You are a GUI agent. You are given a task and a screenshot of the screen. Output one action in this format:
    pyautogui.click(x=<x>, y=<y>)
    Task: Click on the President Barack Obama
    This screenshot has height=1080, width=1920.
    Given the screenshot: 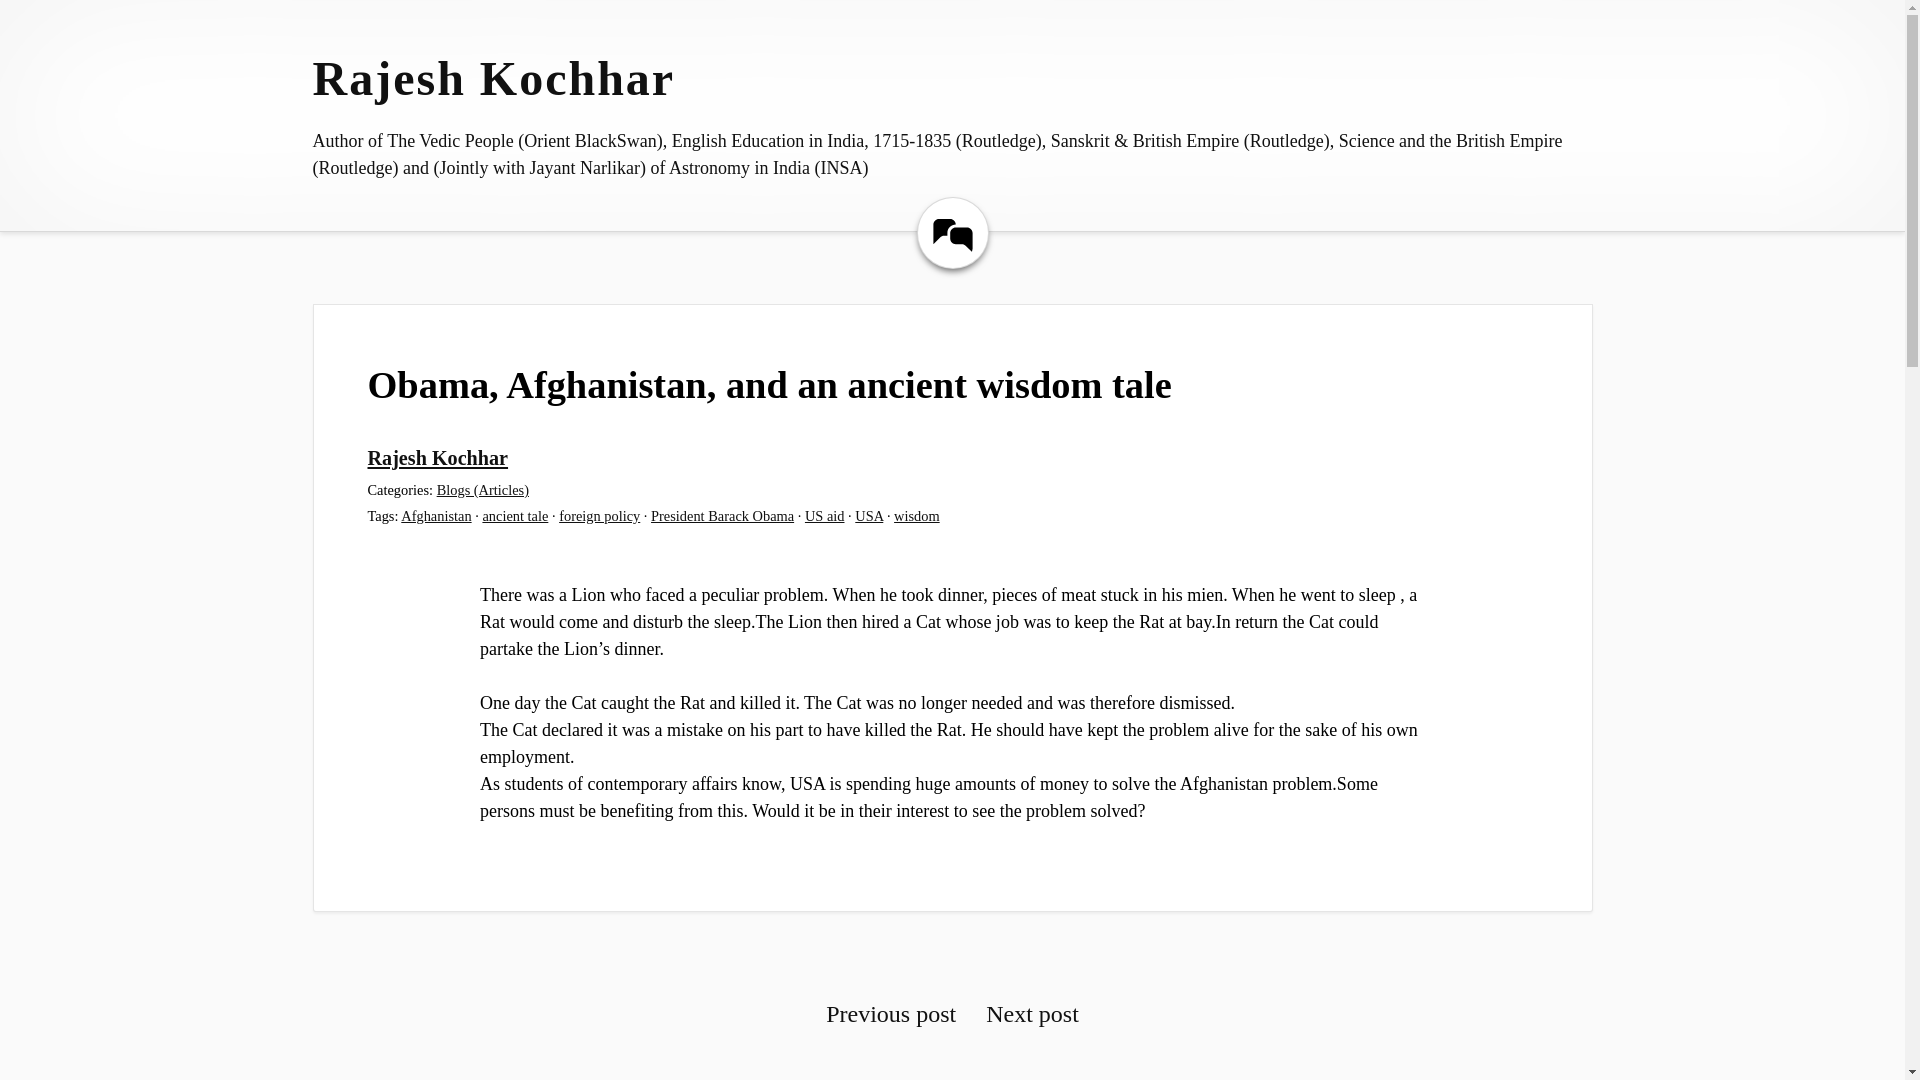 What is the action you would take?
    pyautogui.click(x=722, y=515)
    